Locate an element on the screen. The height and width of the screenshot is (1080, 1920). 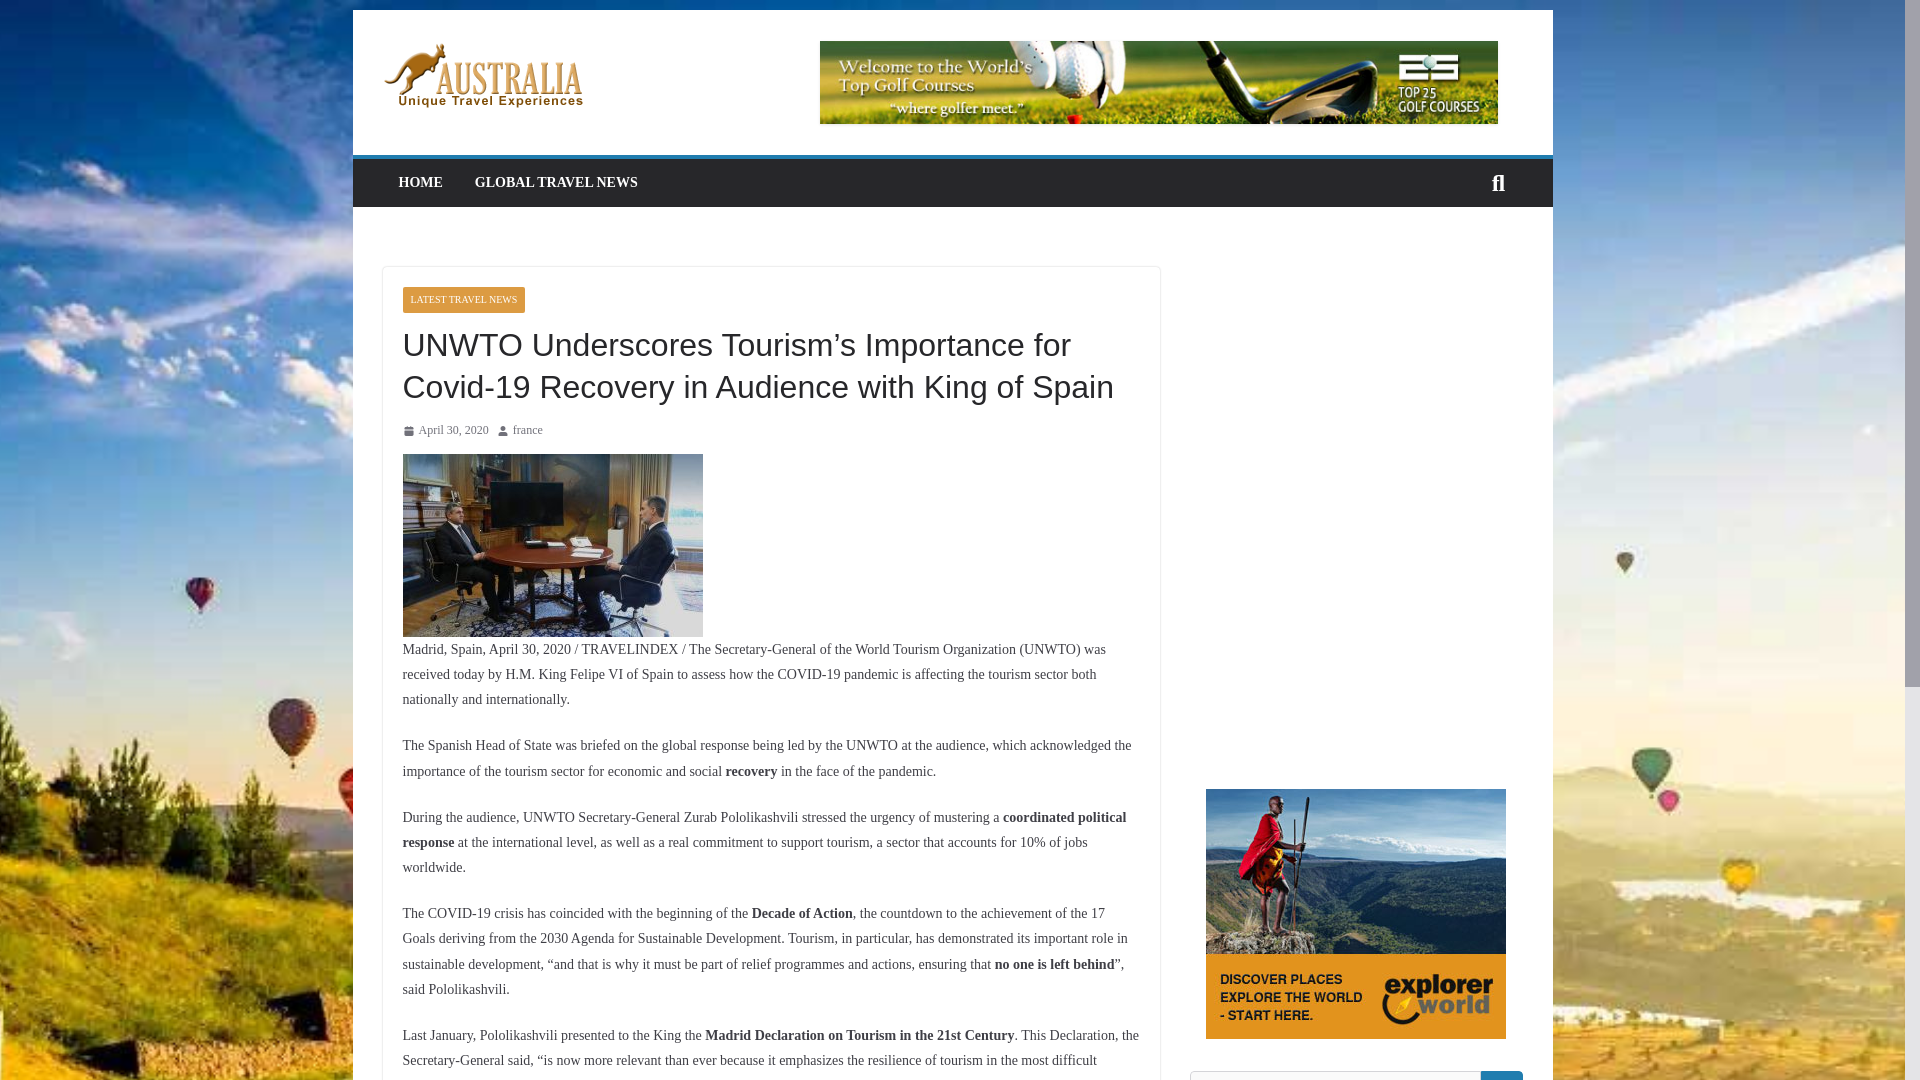
france is located at coordinates (528, 430).